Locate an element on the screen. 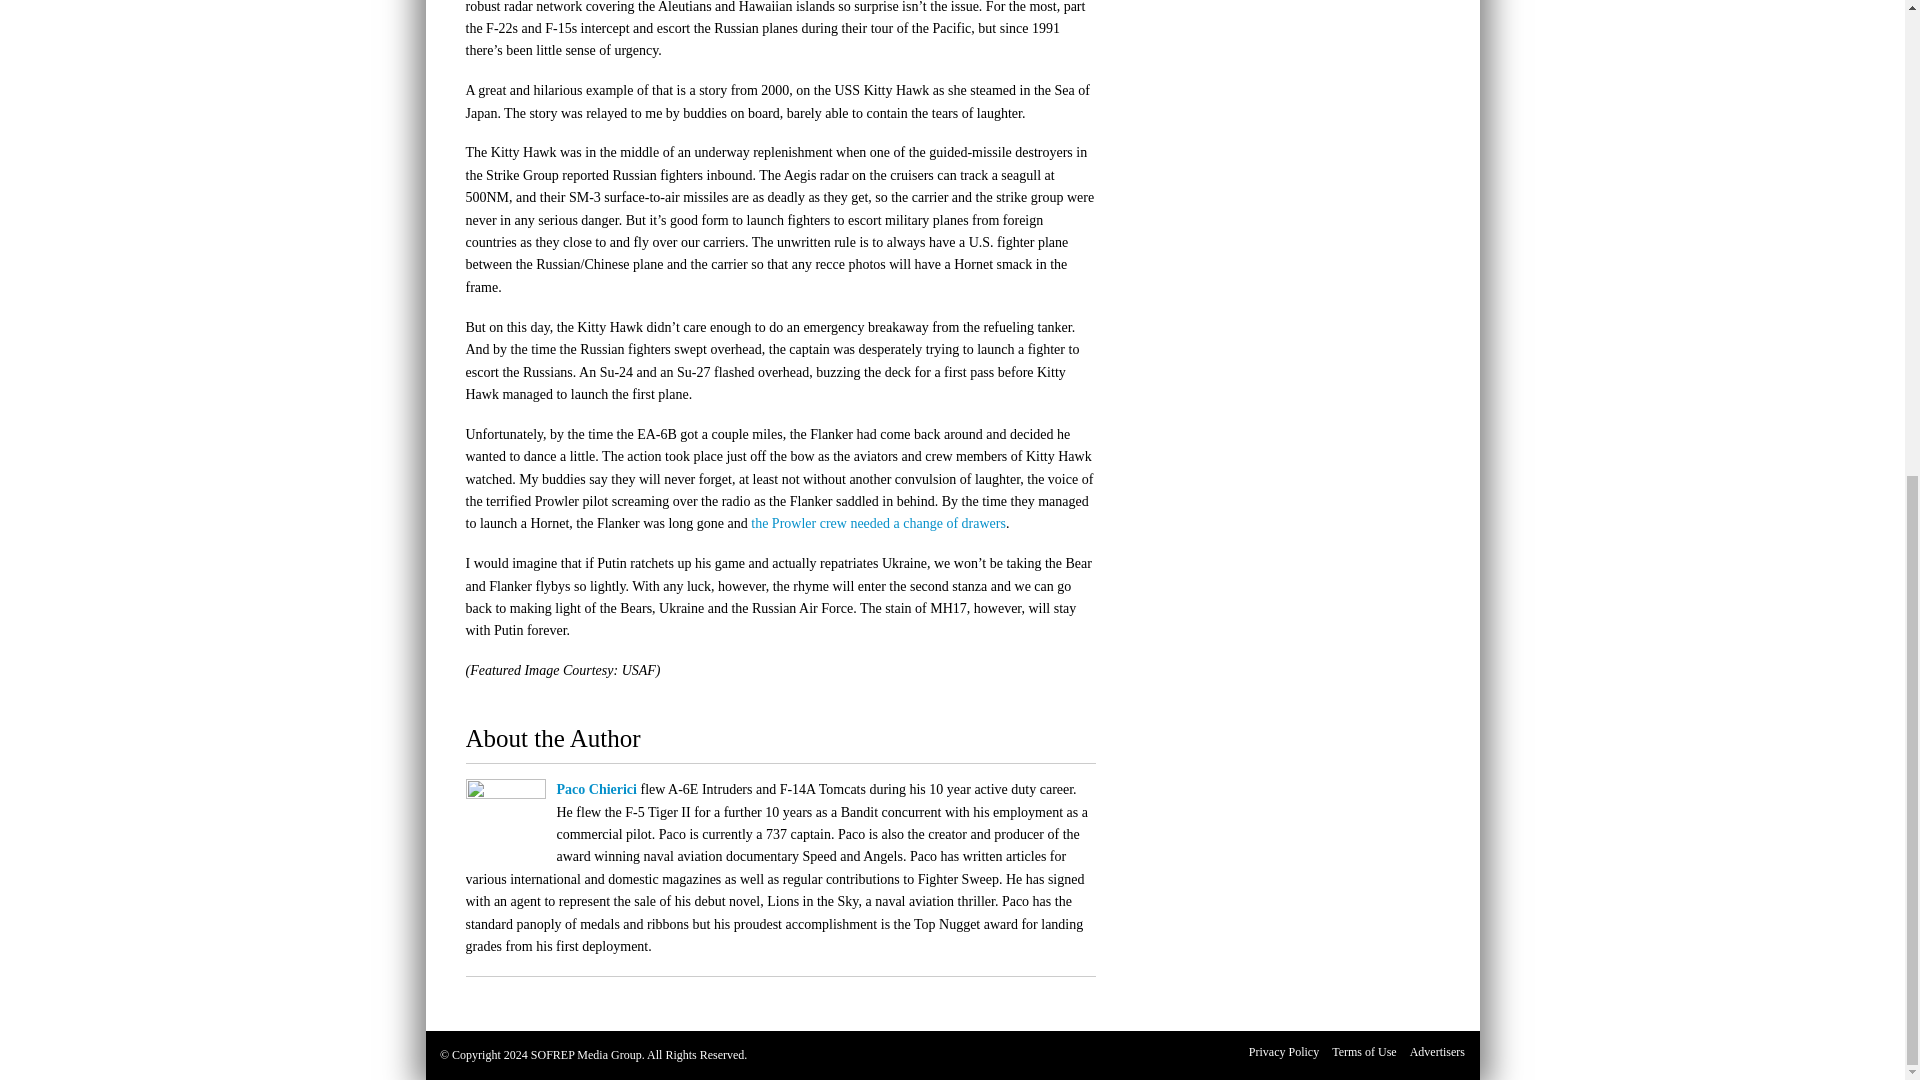  SOFREP Media Group is located at coordinates (586, 1054).